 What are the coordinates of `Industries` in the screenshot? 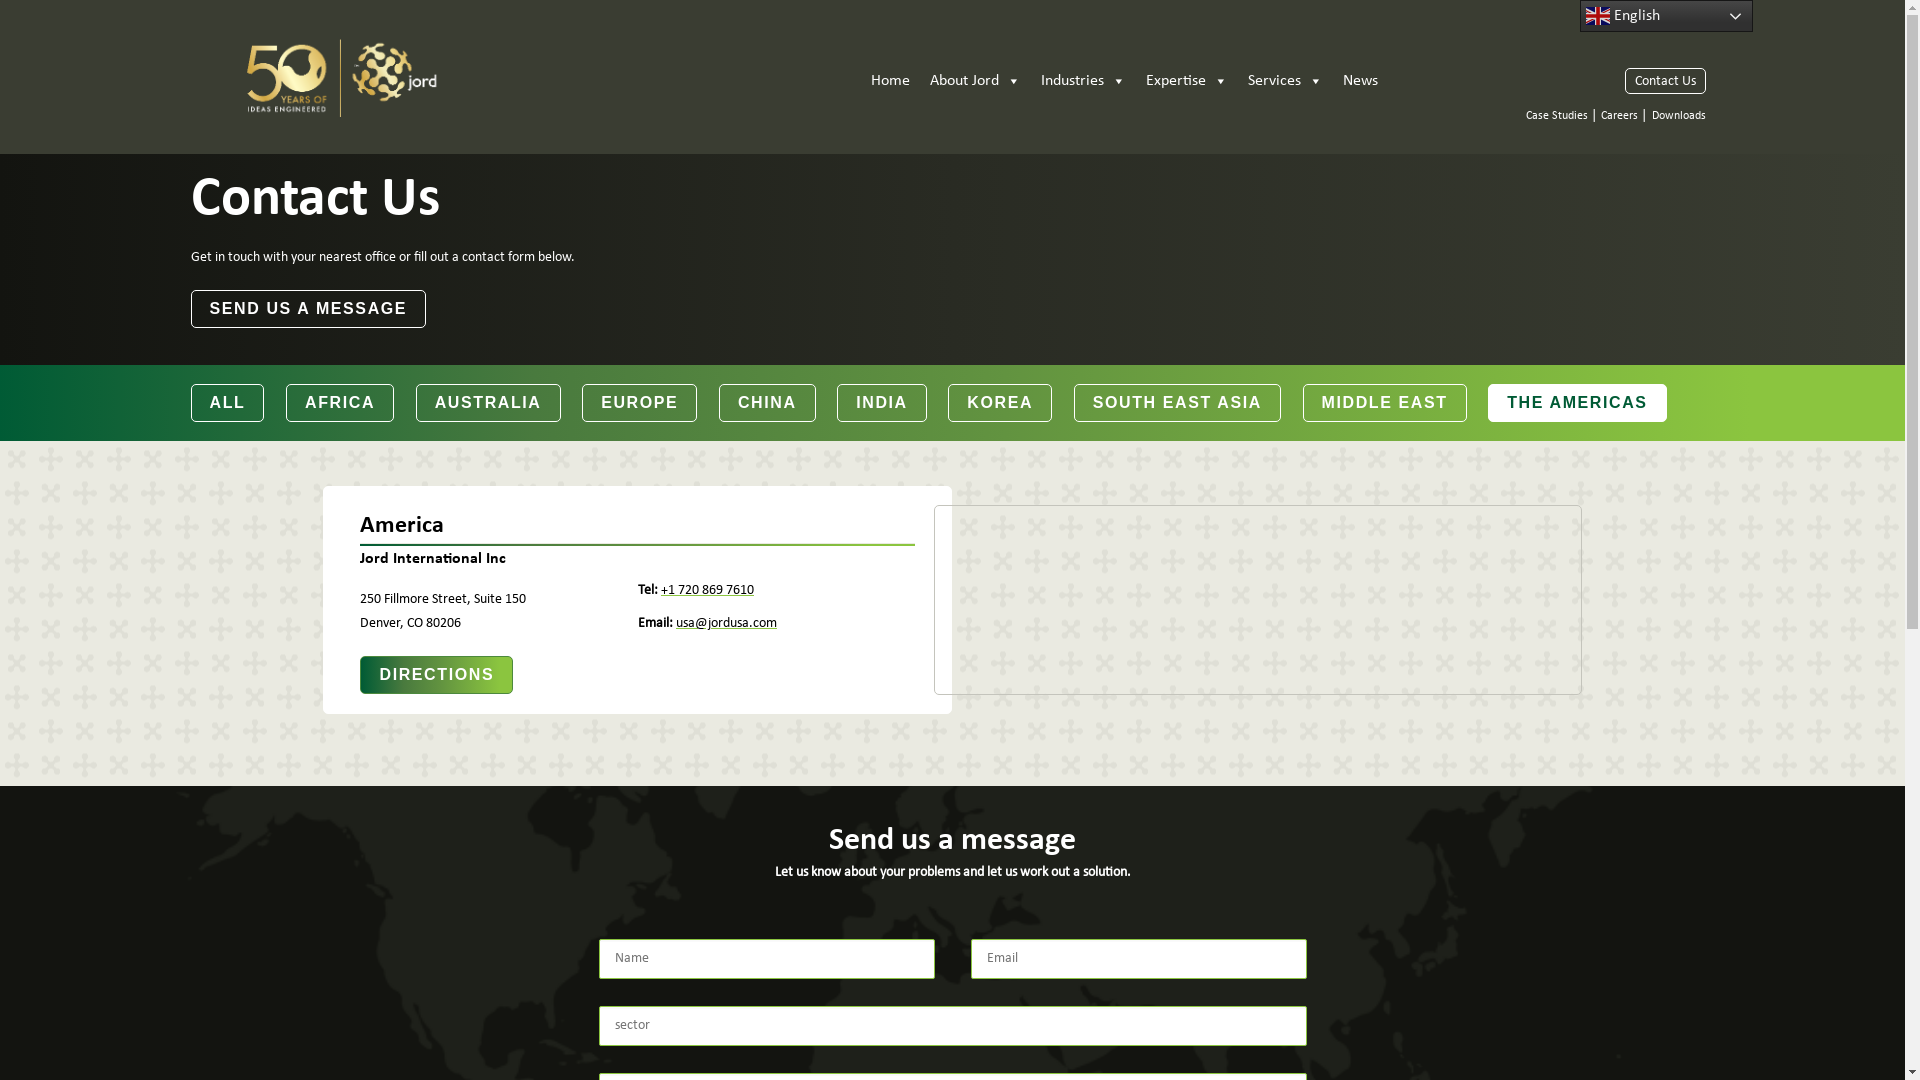 It's located at (1084, 82).